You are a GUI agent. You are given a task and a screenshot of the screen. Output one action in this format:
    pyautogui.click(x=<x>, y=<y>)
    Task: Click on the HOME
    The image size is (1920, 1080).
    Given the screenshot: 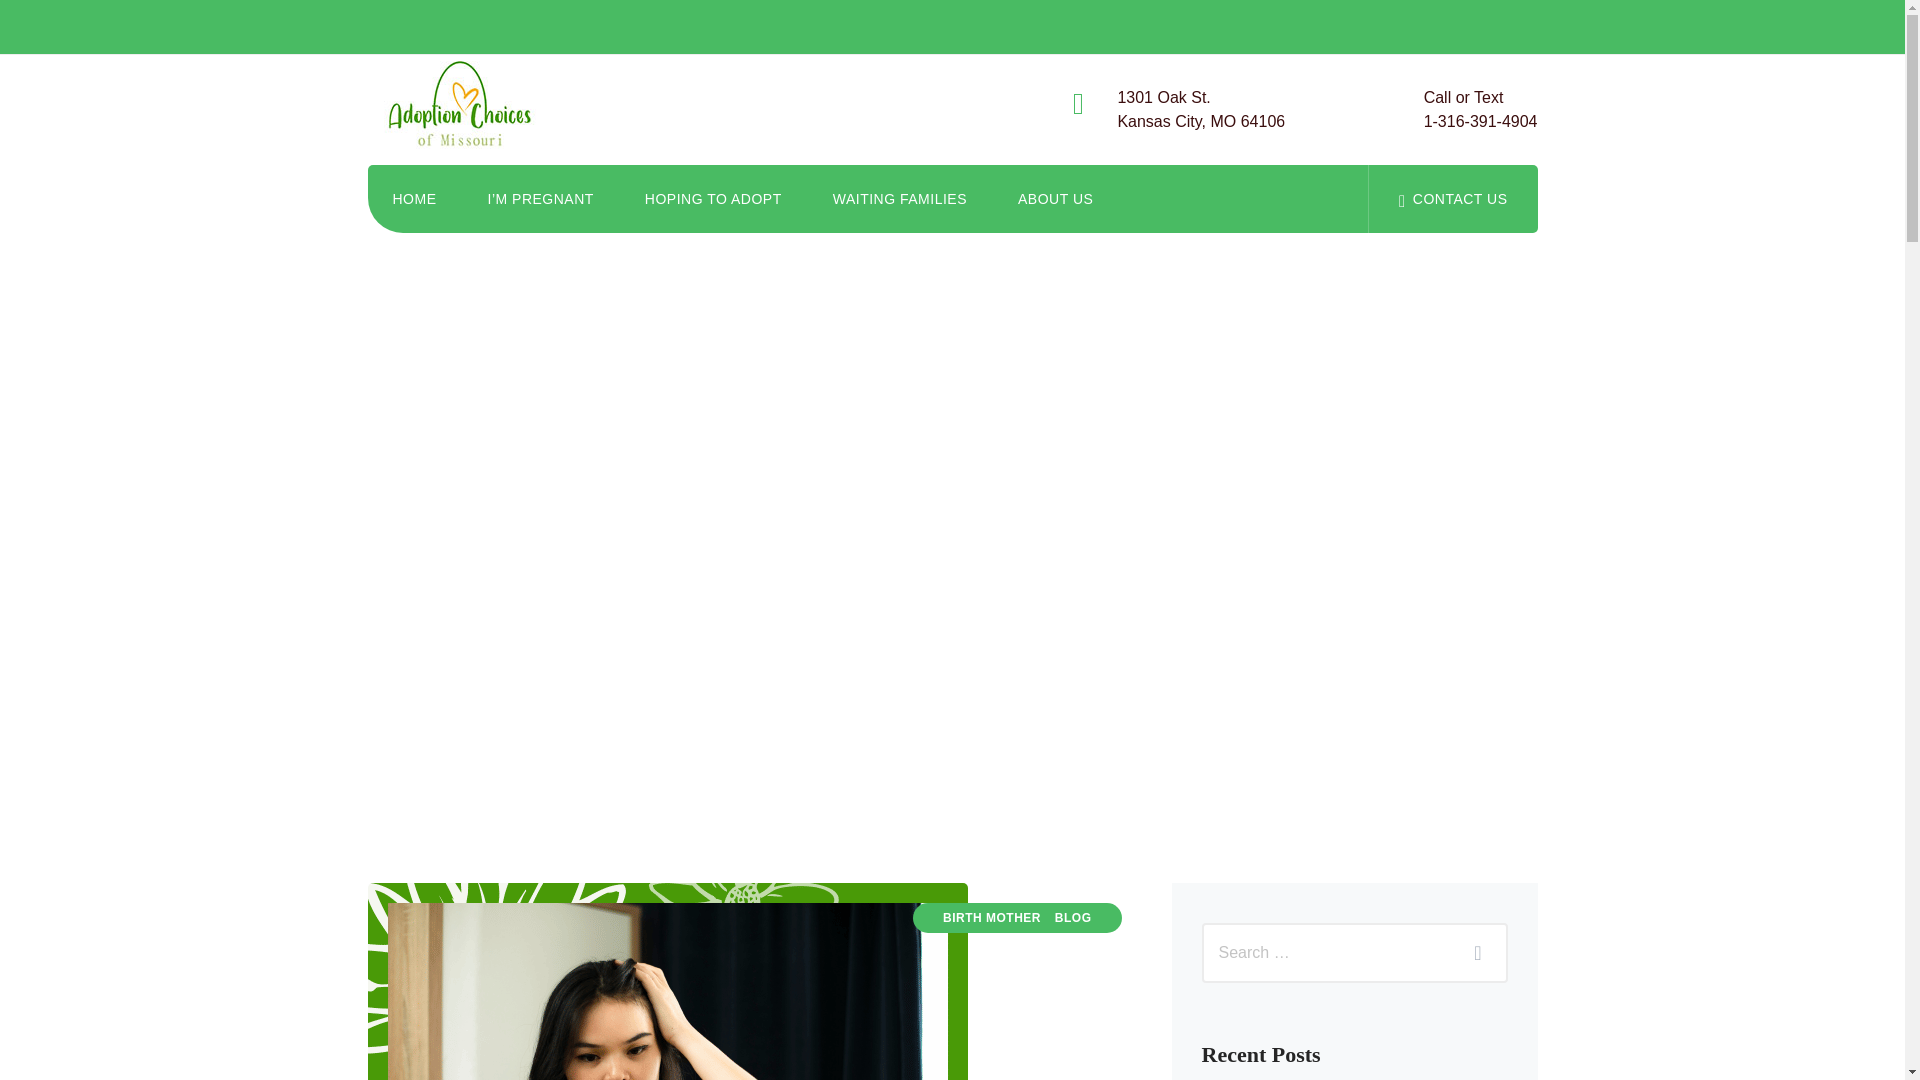 What is the action you would take?
    pyautogui.click(x=1054, y=199)
    